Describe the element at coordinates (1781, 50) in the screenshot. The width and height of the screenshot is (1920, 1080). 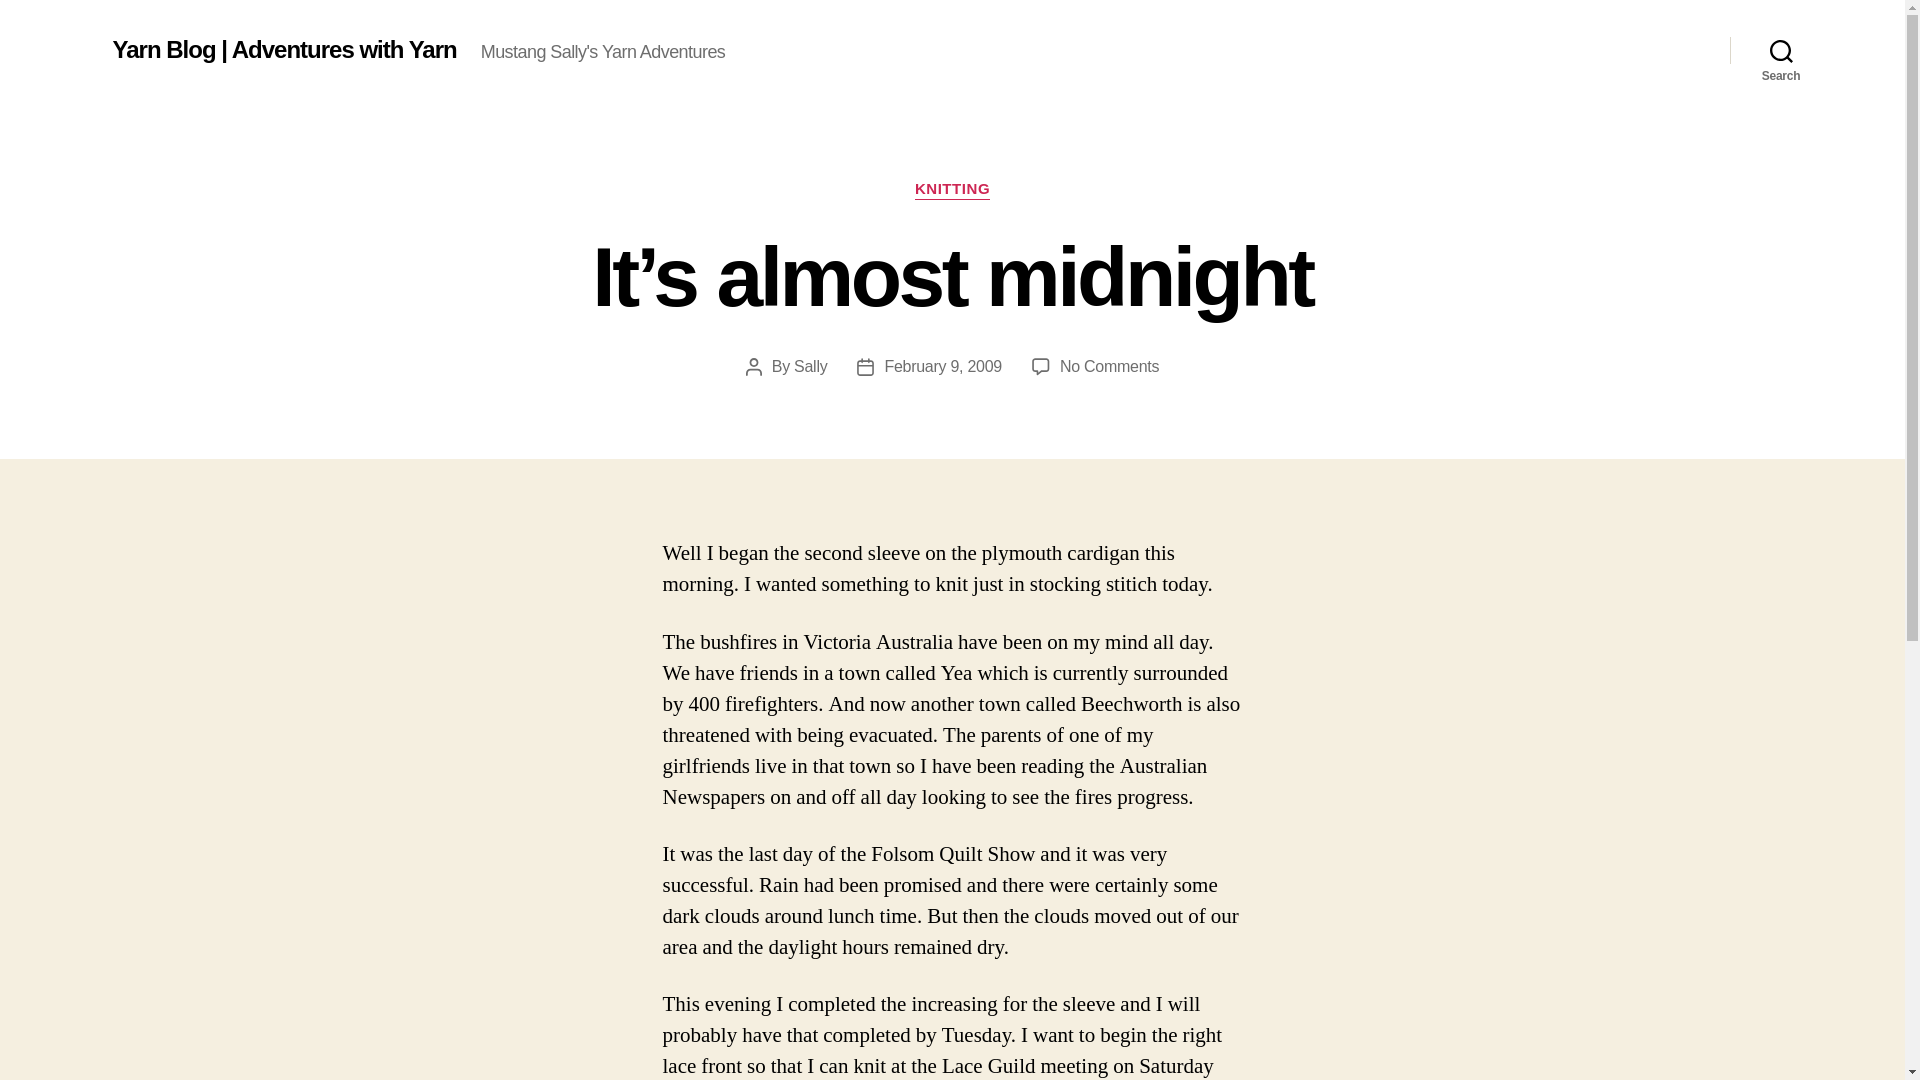
I see `Search` at that location.